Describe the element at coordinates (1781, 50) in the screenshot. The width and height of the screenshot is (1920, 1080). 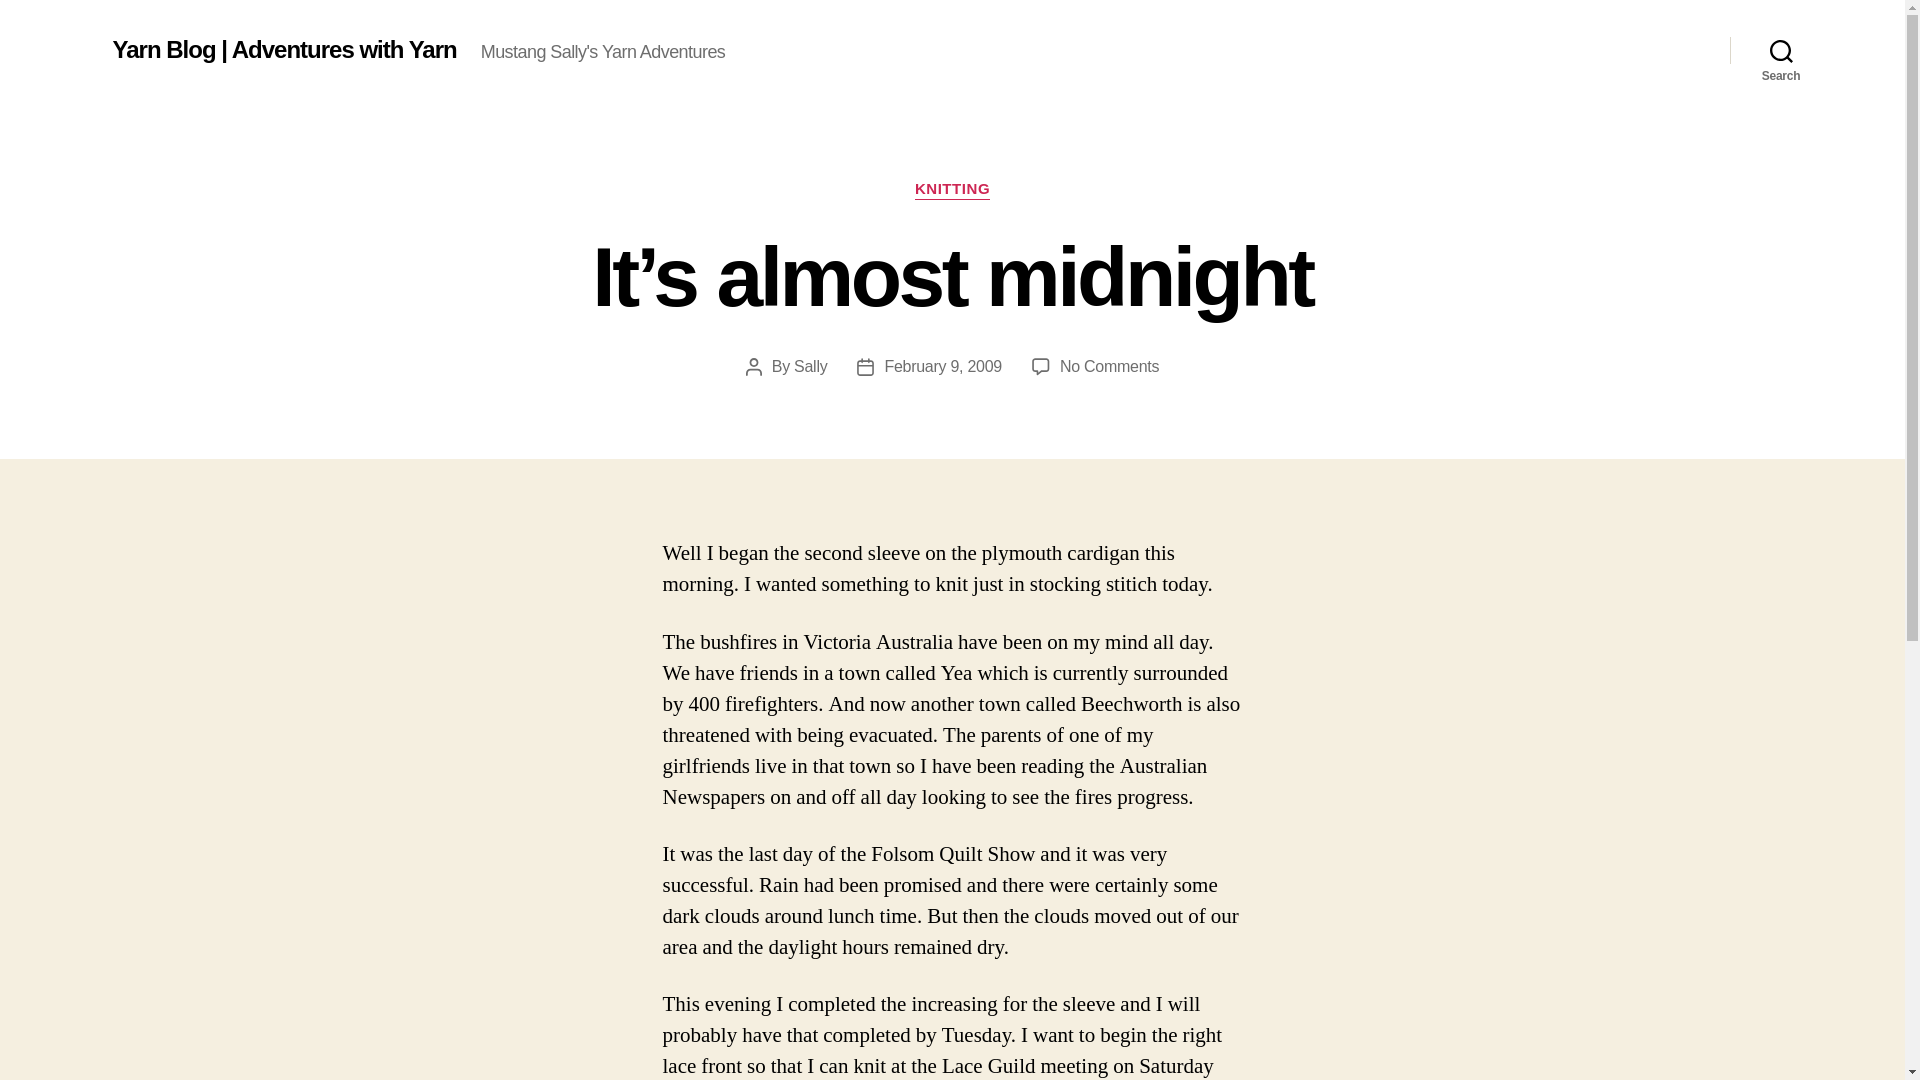
I see `Search` at that location.